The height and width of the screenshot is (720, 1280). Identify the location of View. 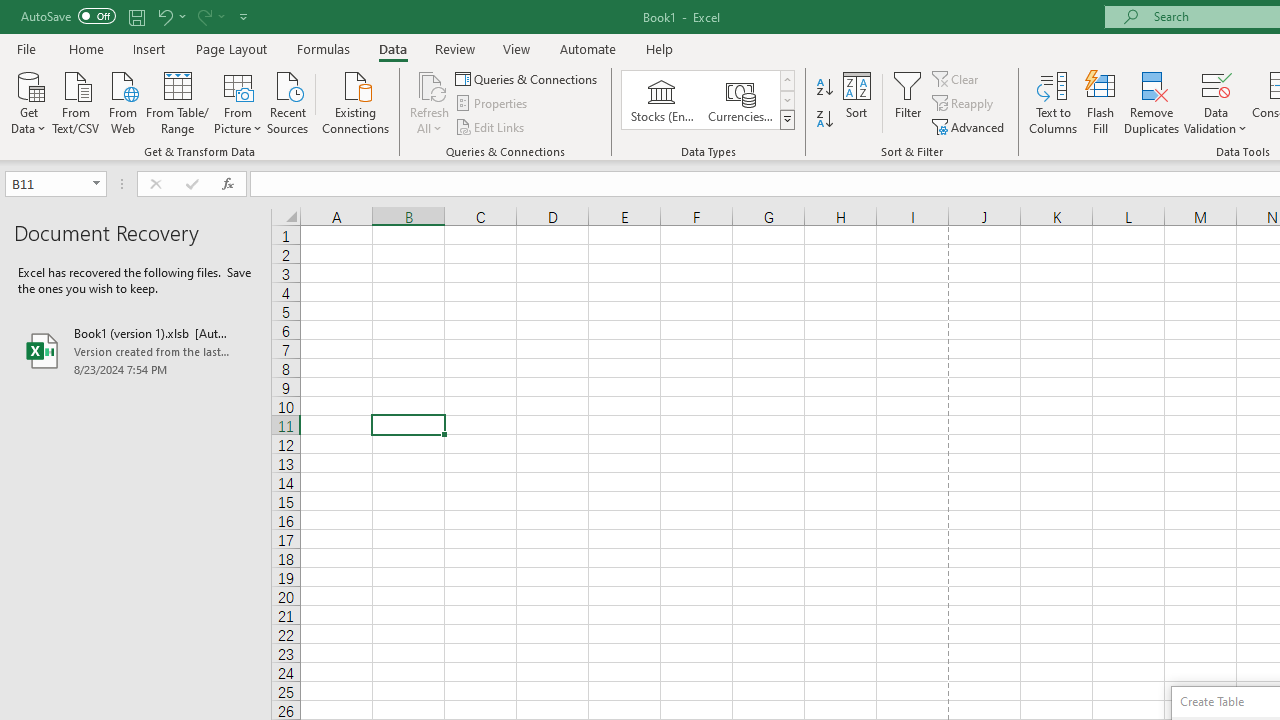
(517, 48).